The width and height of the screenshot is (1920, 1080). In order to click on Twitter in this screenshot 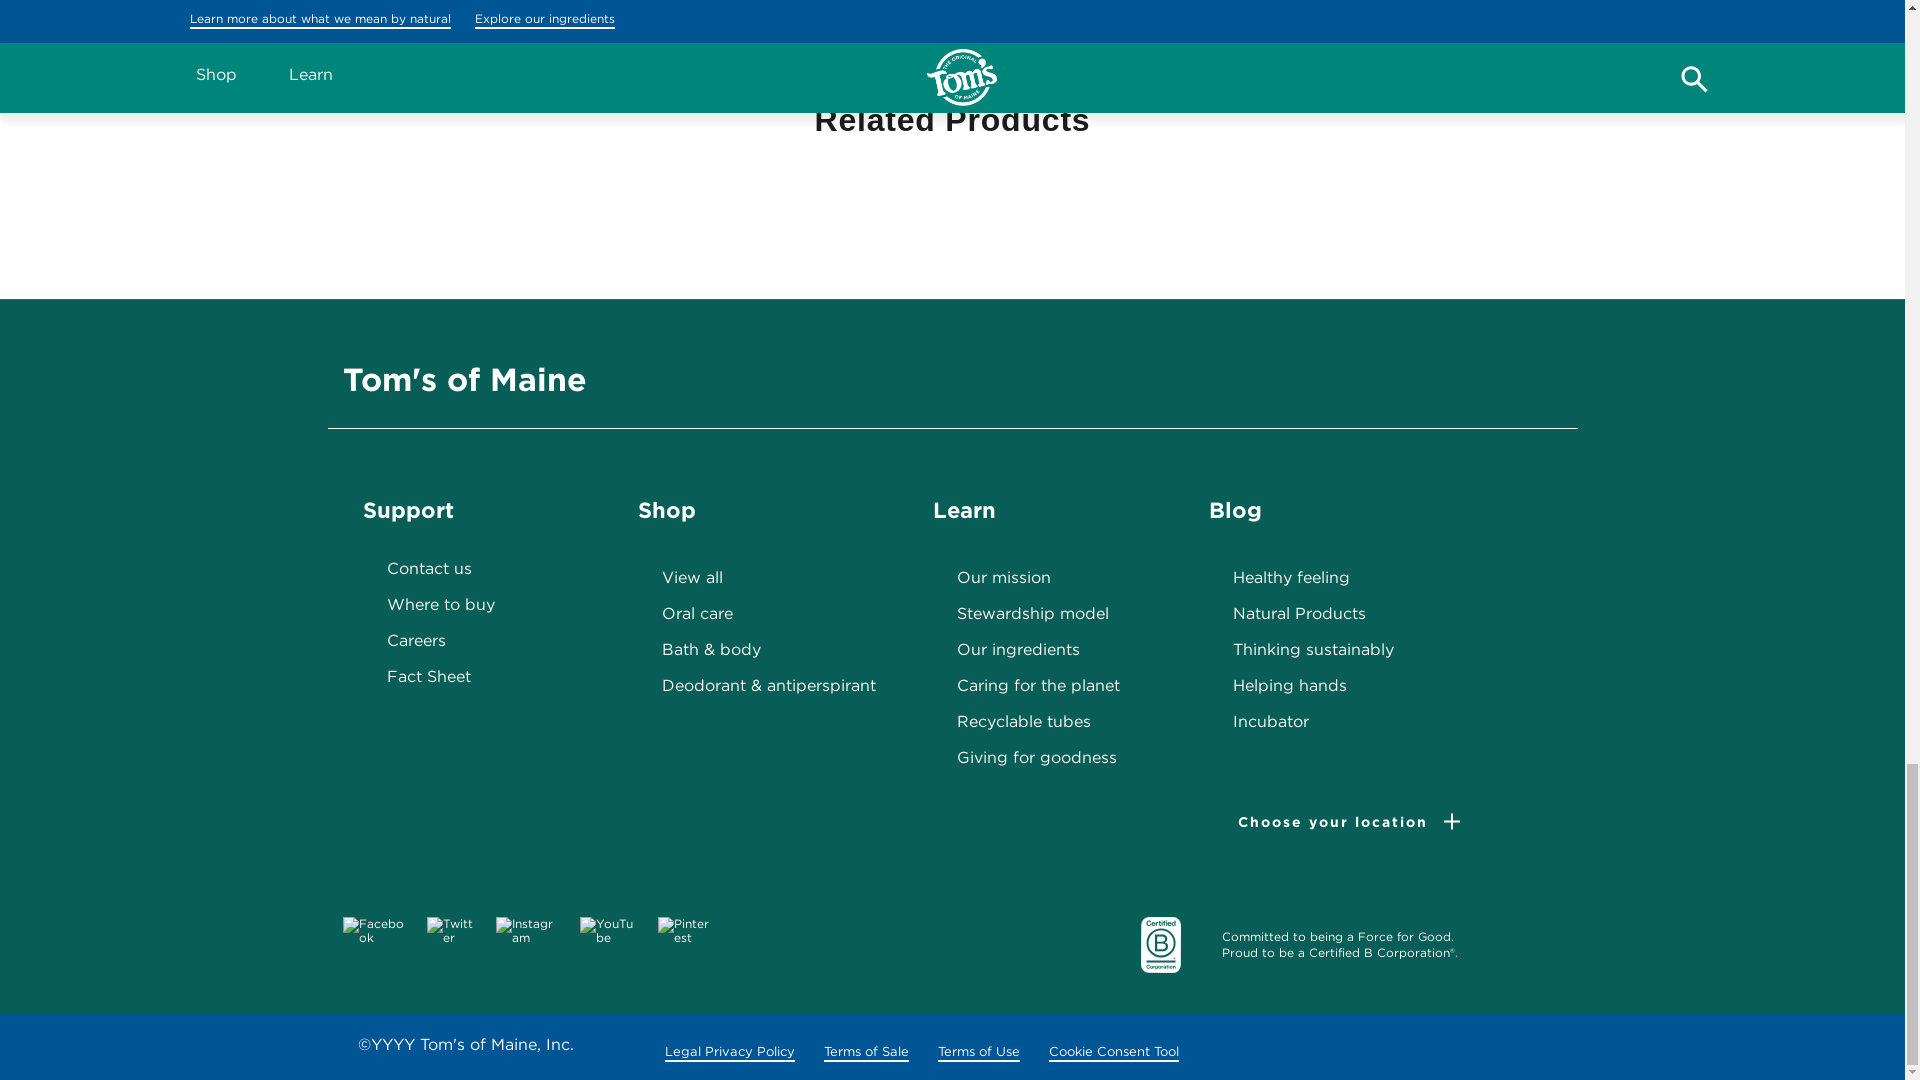, I will do `click(440, 930)`.